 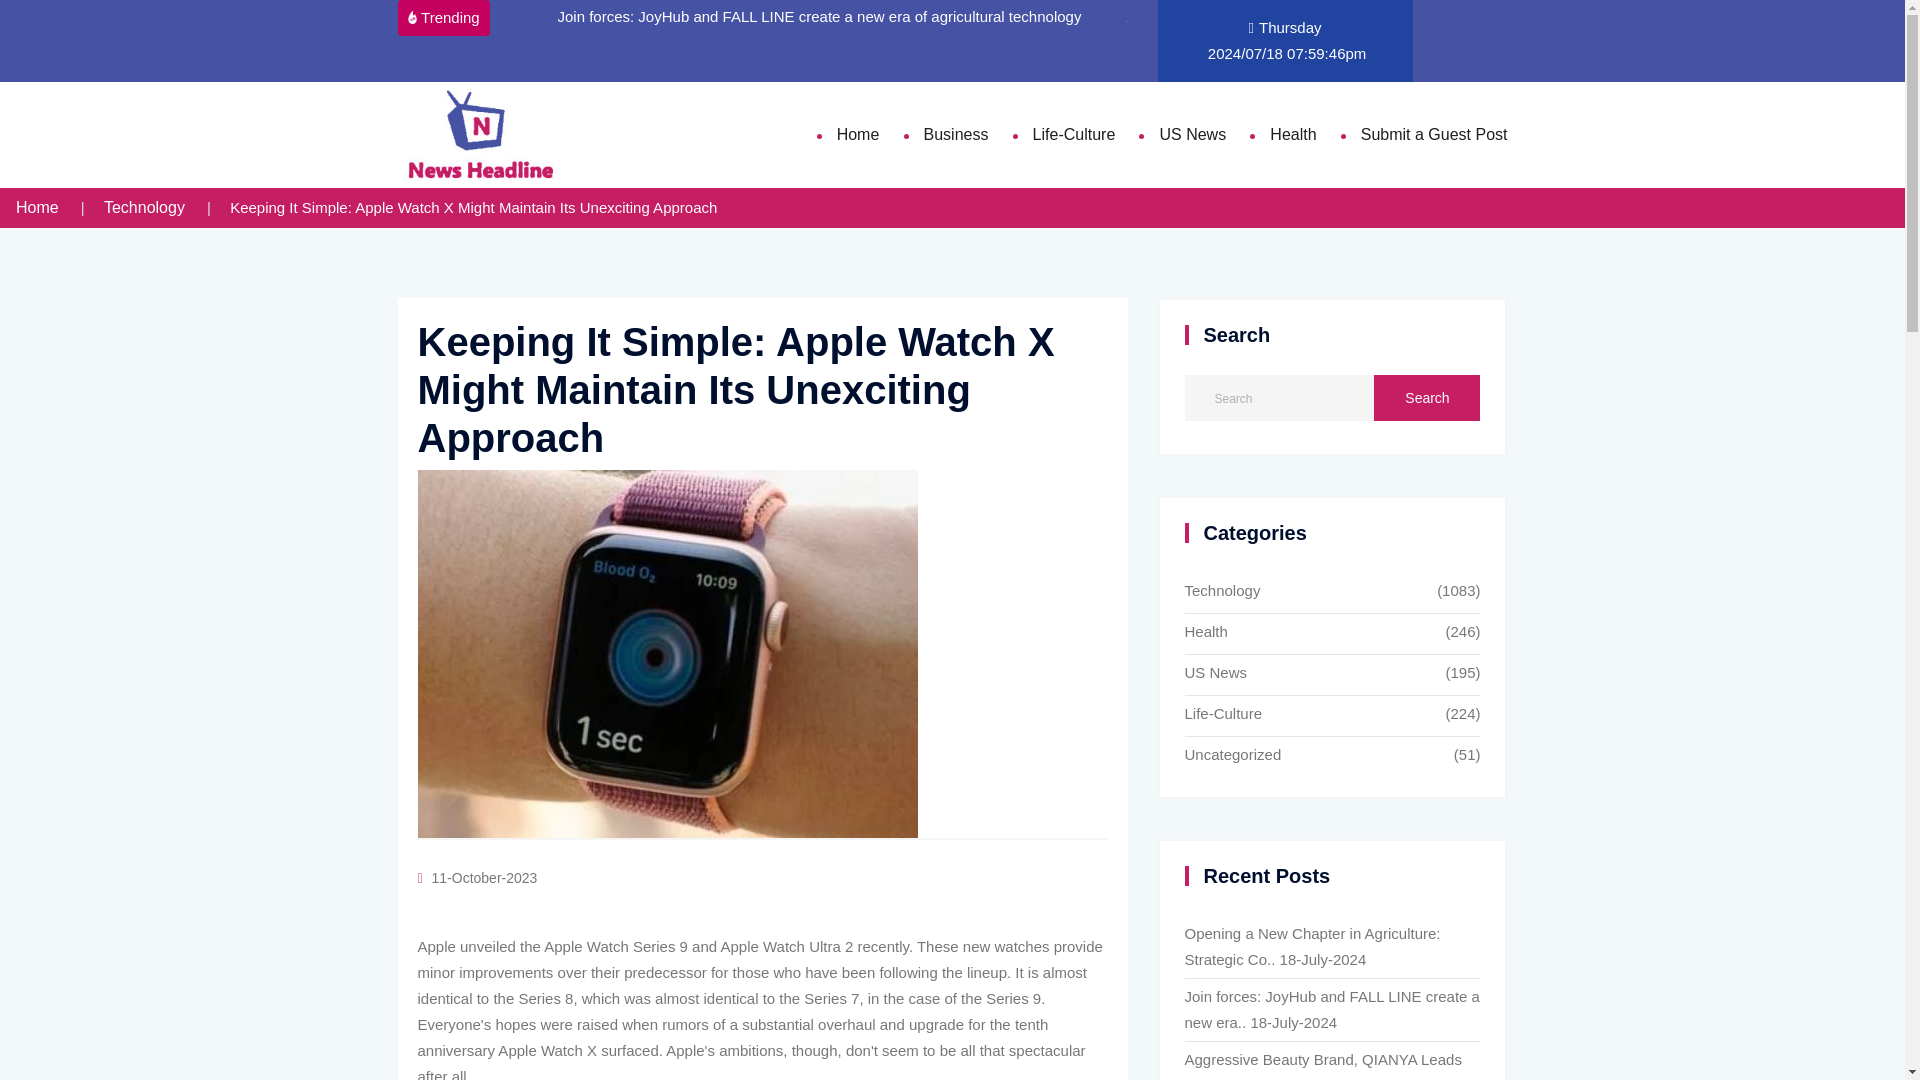 What do you see at coordinates (1434, 134) in the screenshot?
I see `Submit a Guest Post` at bounding box center [1434, 134].